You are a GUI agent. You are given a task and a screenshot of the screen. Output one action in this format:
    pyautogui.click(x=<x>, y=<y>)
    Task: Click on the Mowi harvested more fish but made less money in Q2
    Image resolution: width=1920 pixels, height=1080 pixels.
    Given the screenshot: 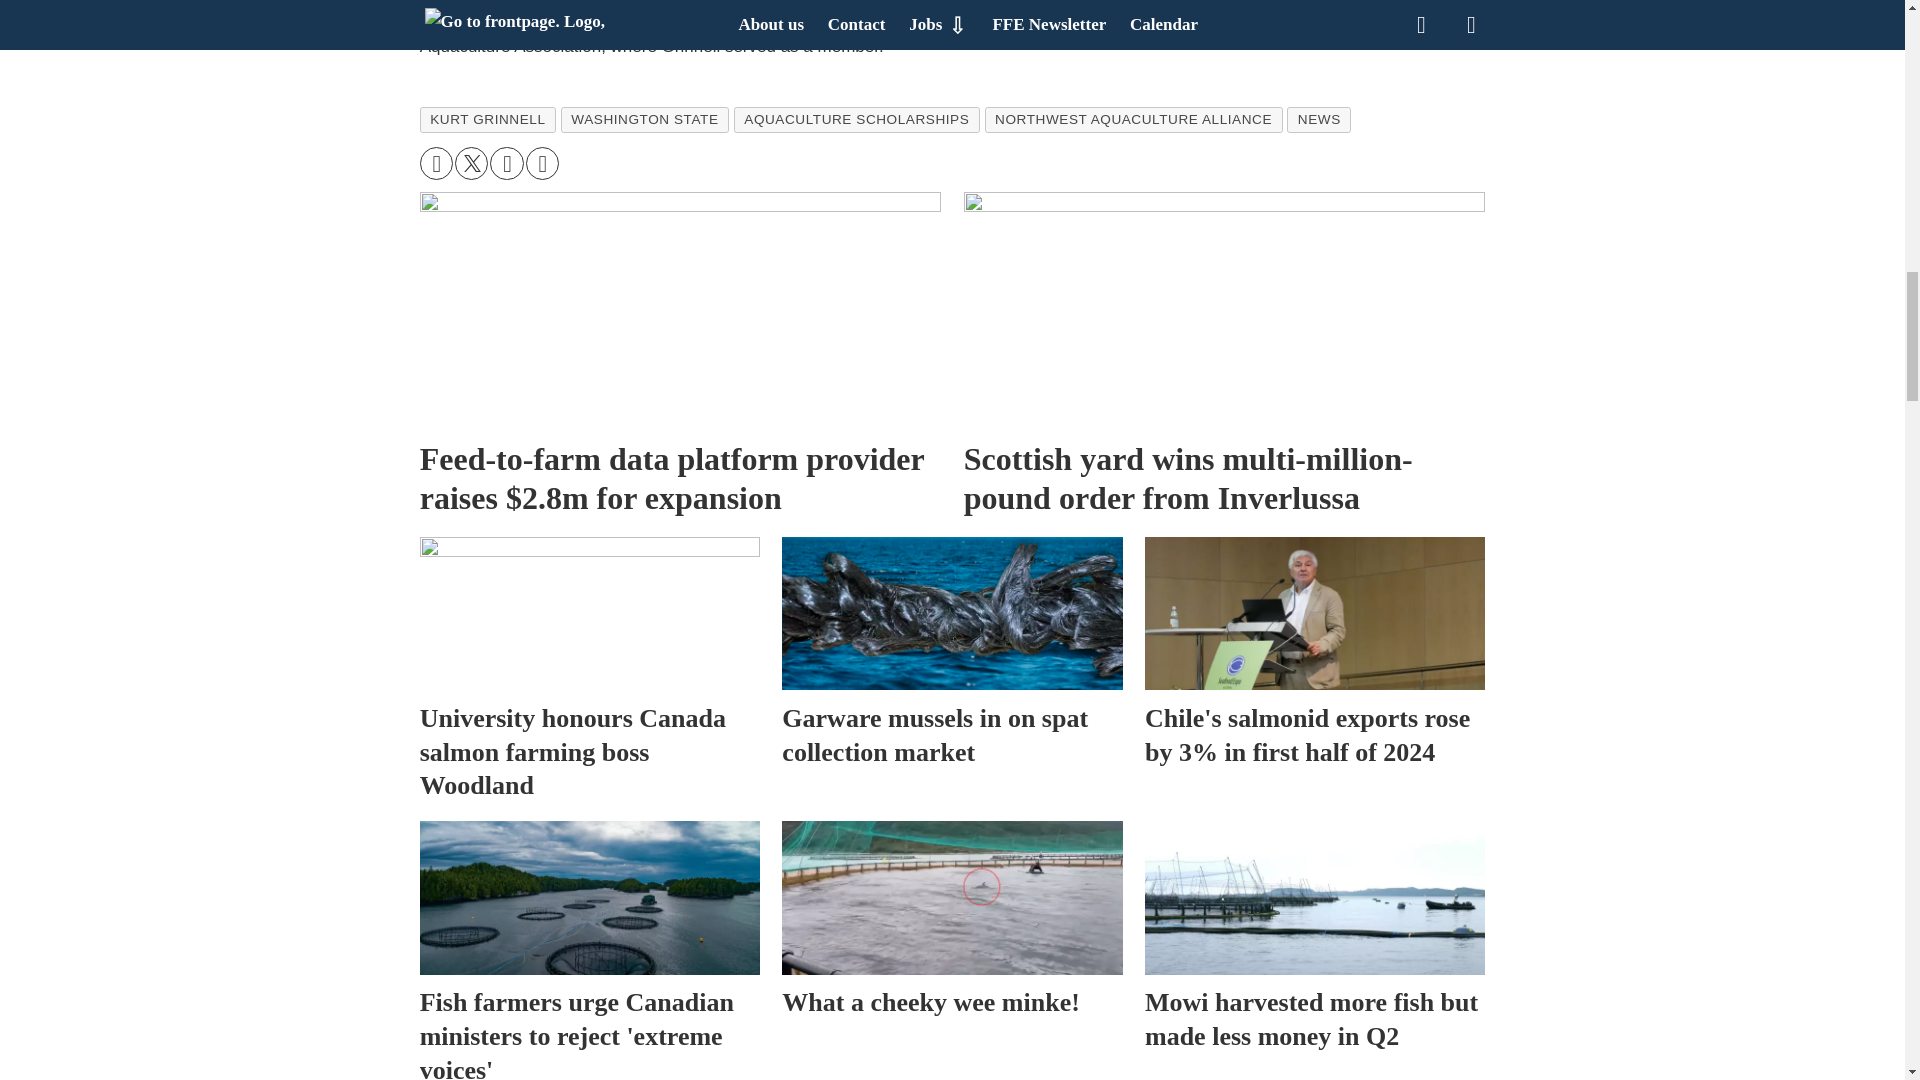 What is the action you would take?
    pyautogui.click(x=1314, y=897)
    